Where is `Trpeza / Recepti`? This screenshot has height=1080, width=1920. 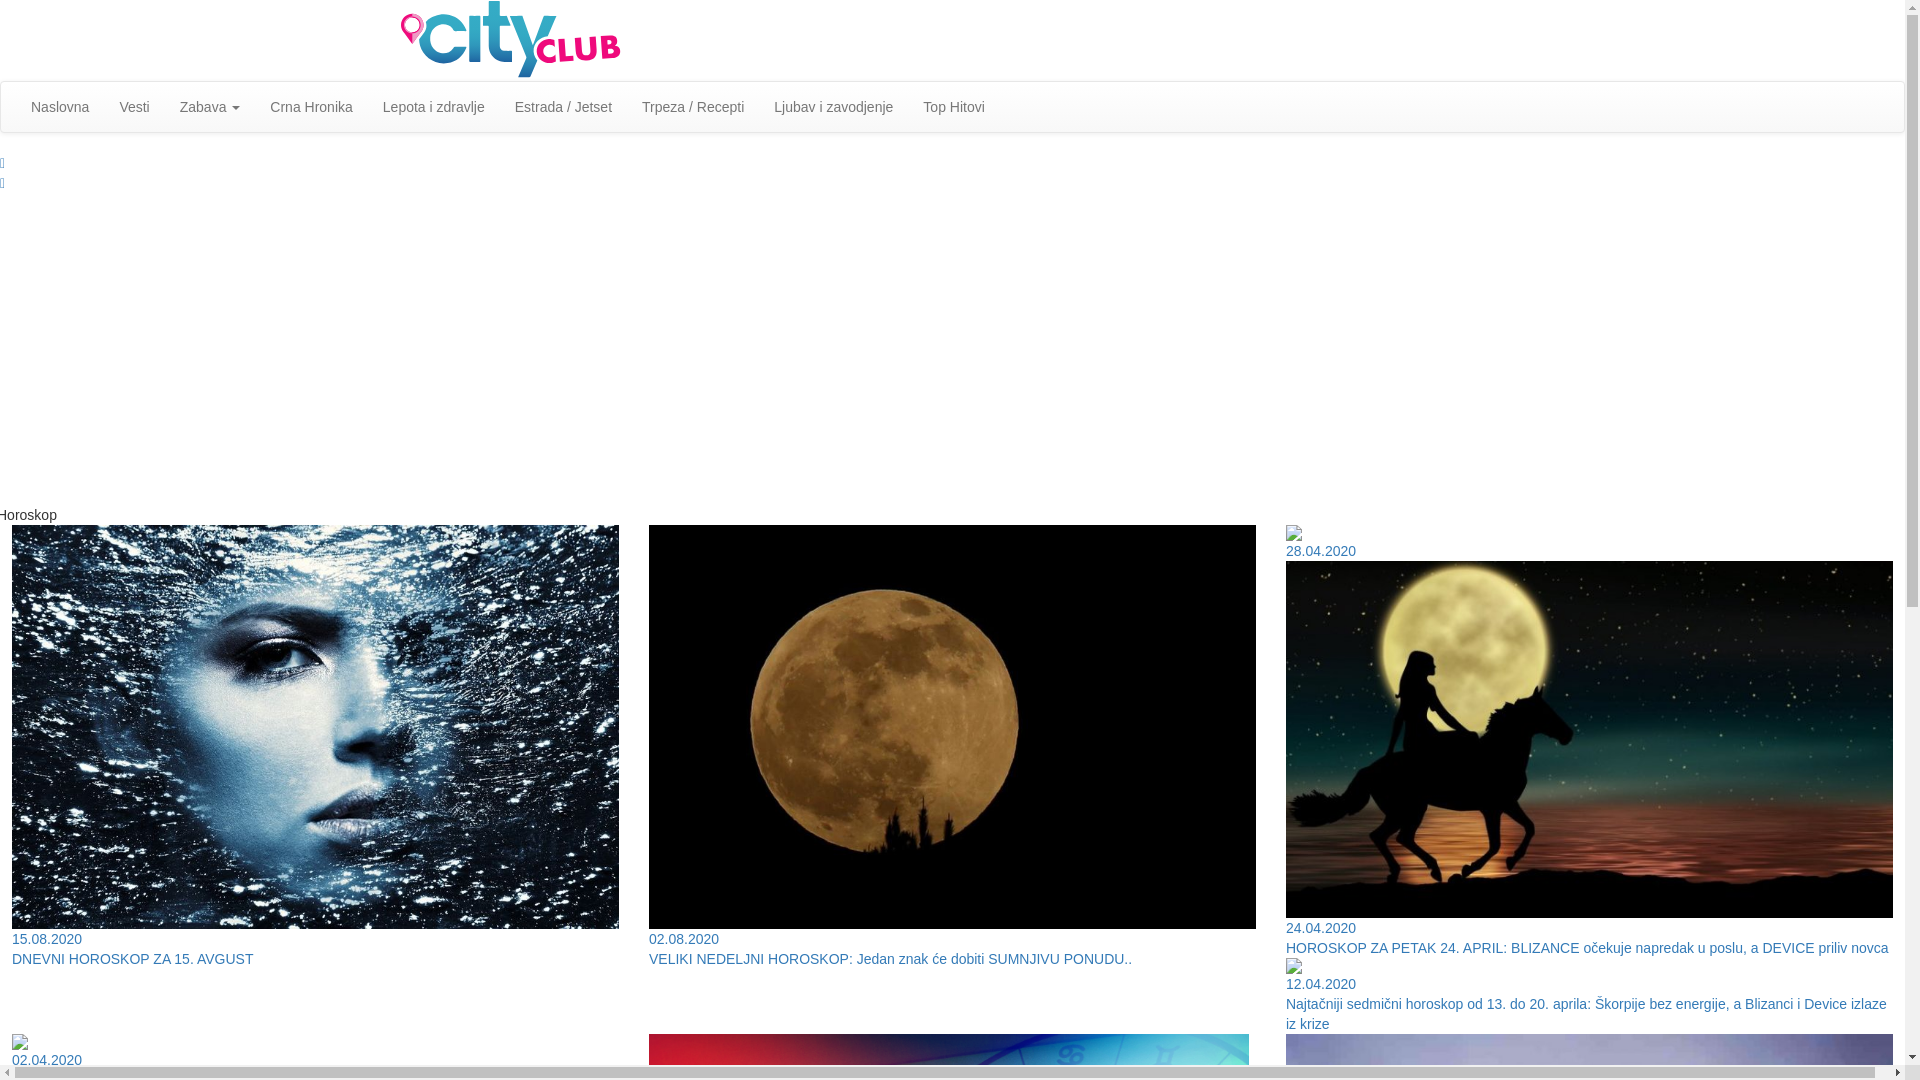
Trpeza / Recepti is located at coordinates (693, 107).